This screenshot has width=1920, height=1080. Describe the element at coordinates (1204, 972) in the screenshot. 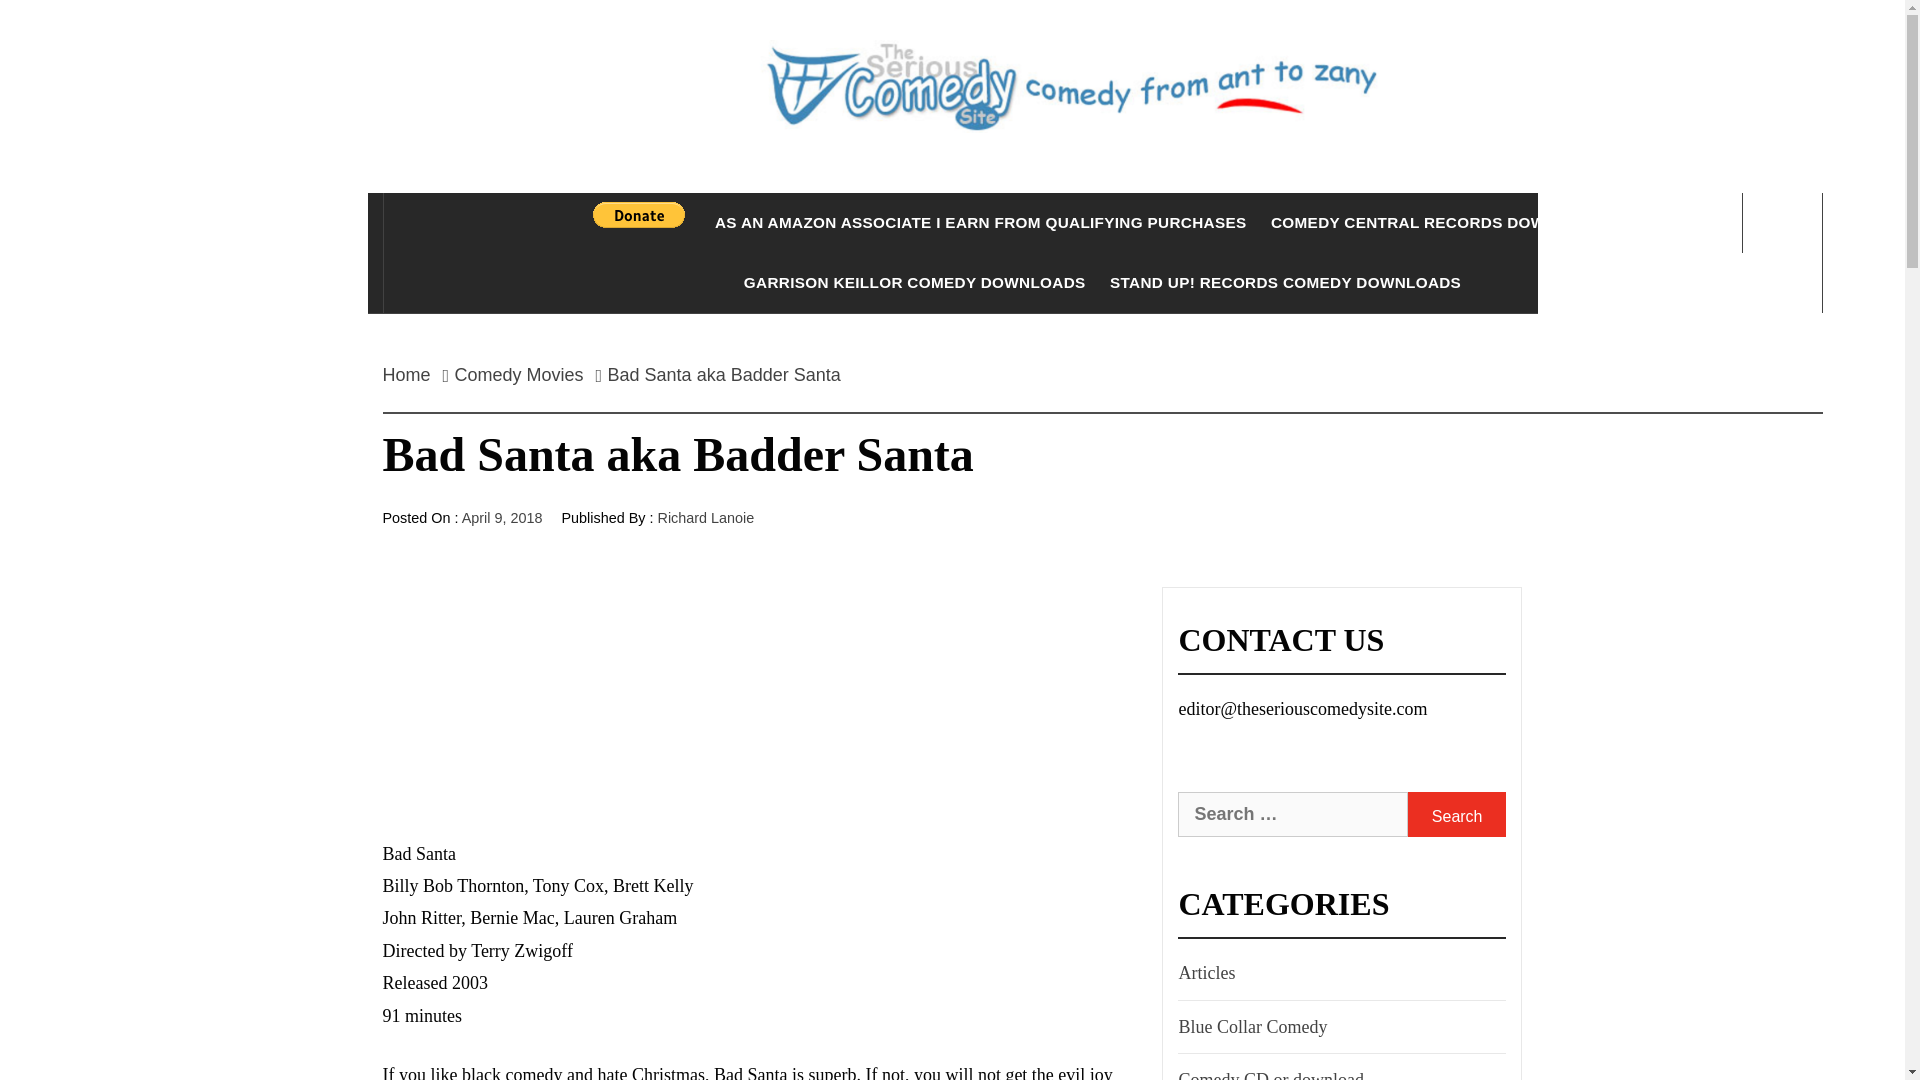

I see `Articles` at that location.